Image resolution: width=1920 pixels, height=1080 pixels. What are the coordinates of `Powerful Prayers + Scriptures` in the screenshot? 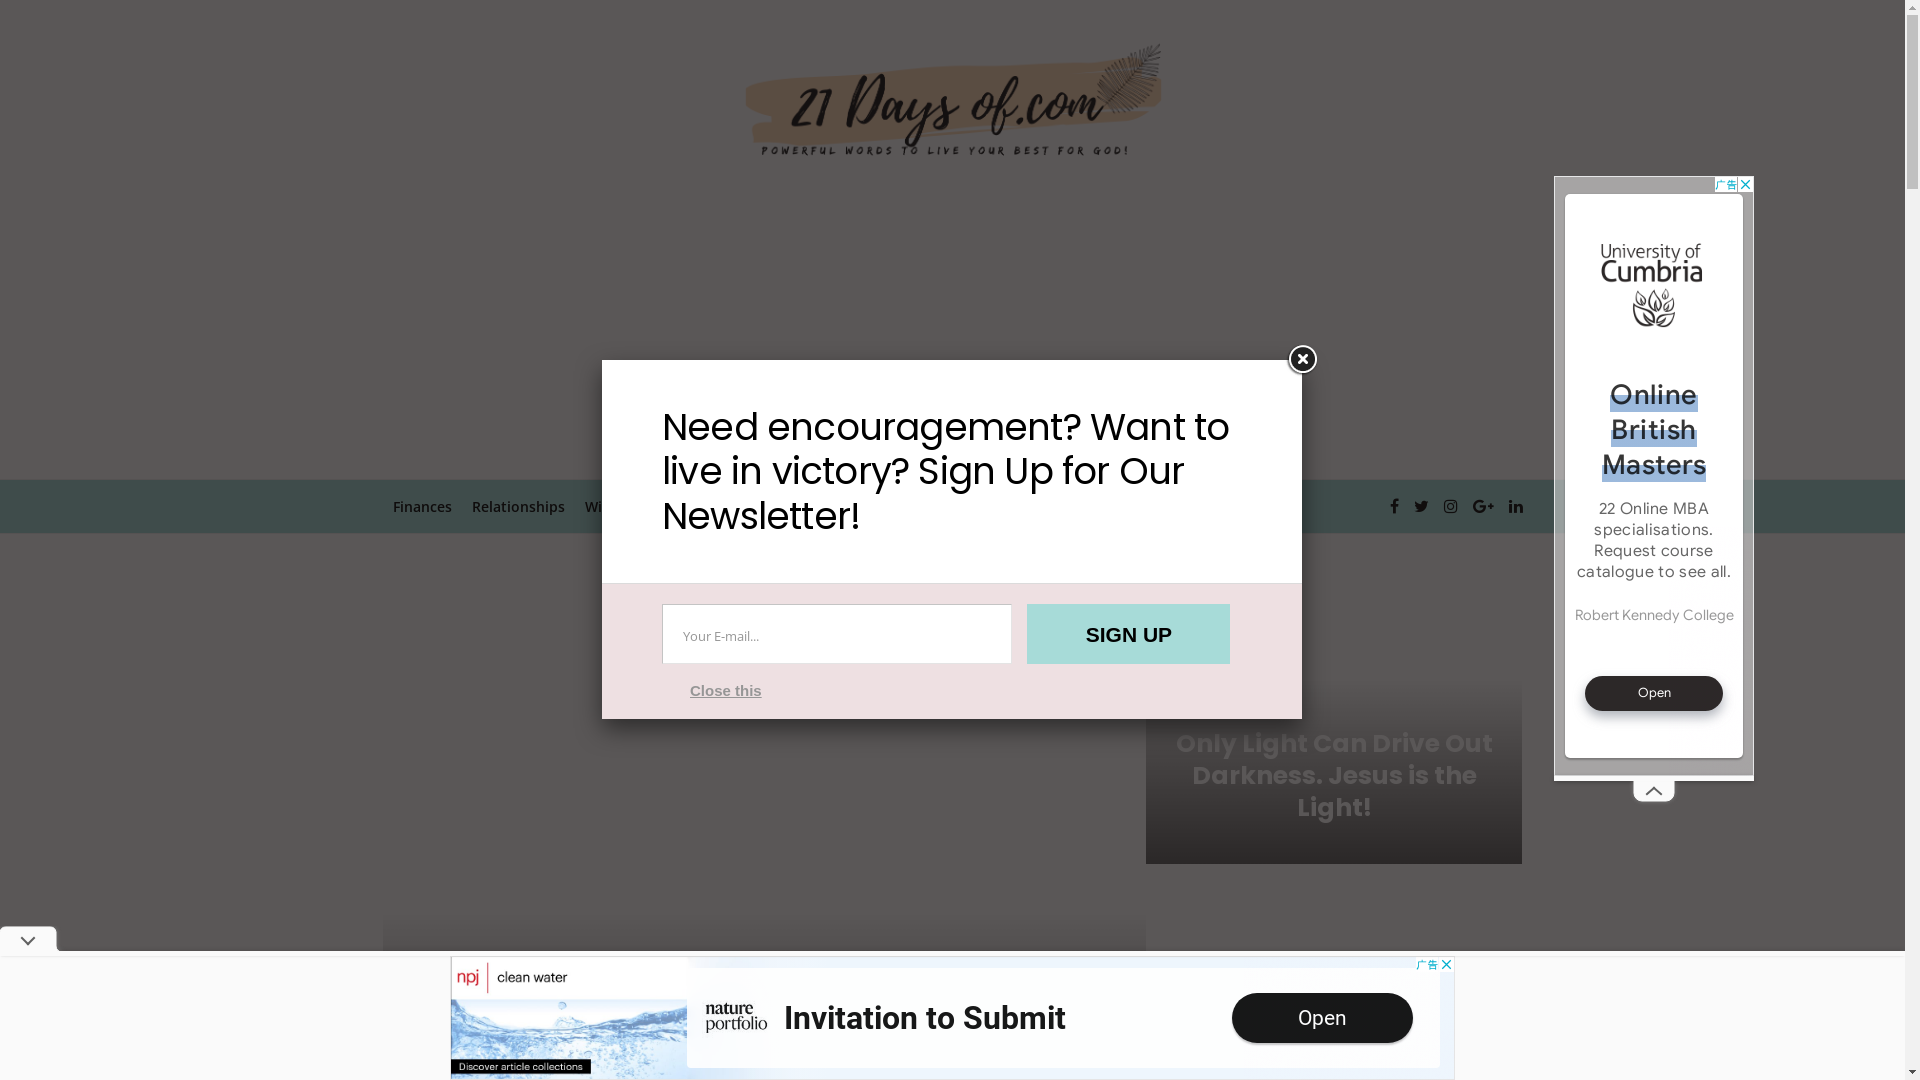 It's located at (964, 507).